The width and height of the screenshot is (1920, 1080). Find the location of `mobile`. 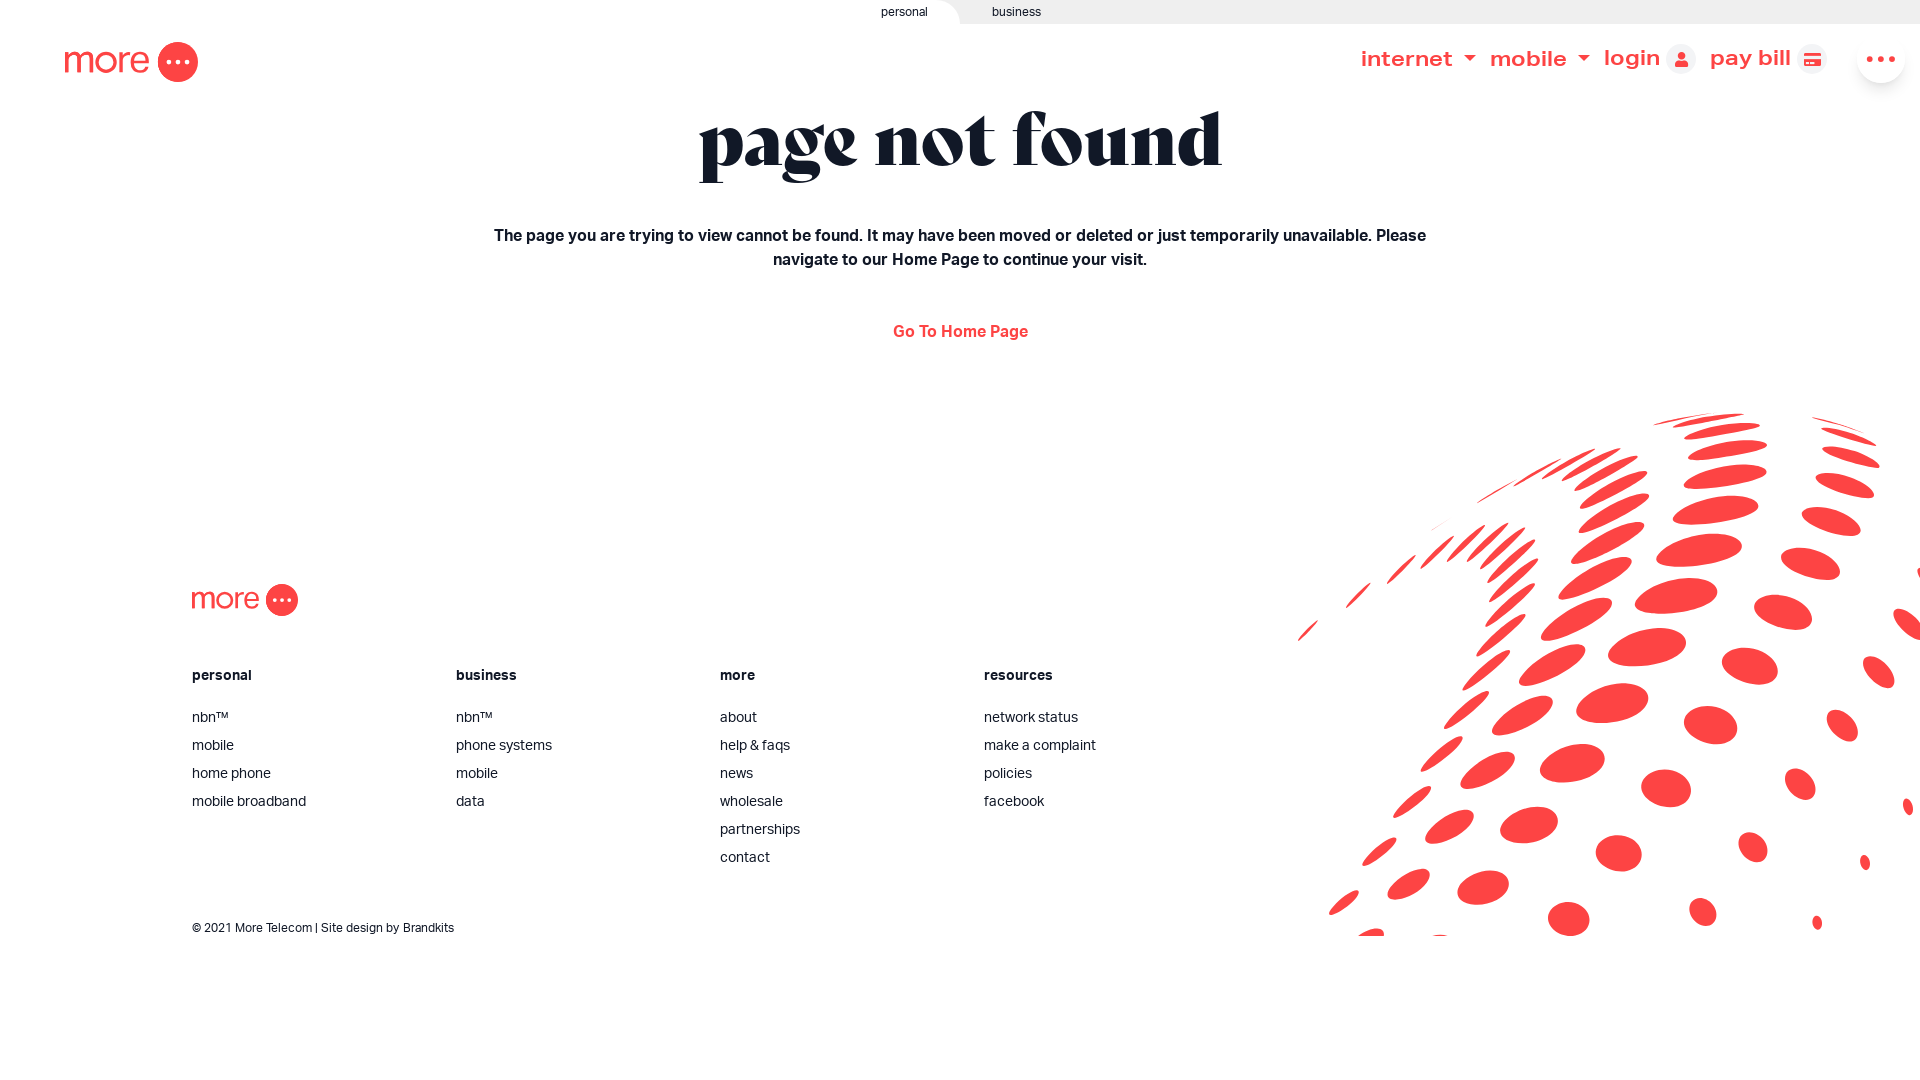

mobile is located at coordinates (308, 746).